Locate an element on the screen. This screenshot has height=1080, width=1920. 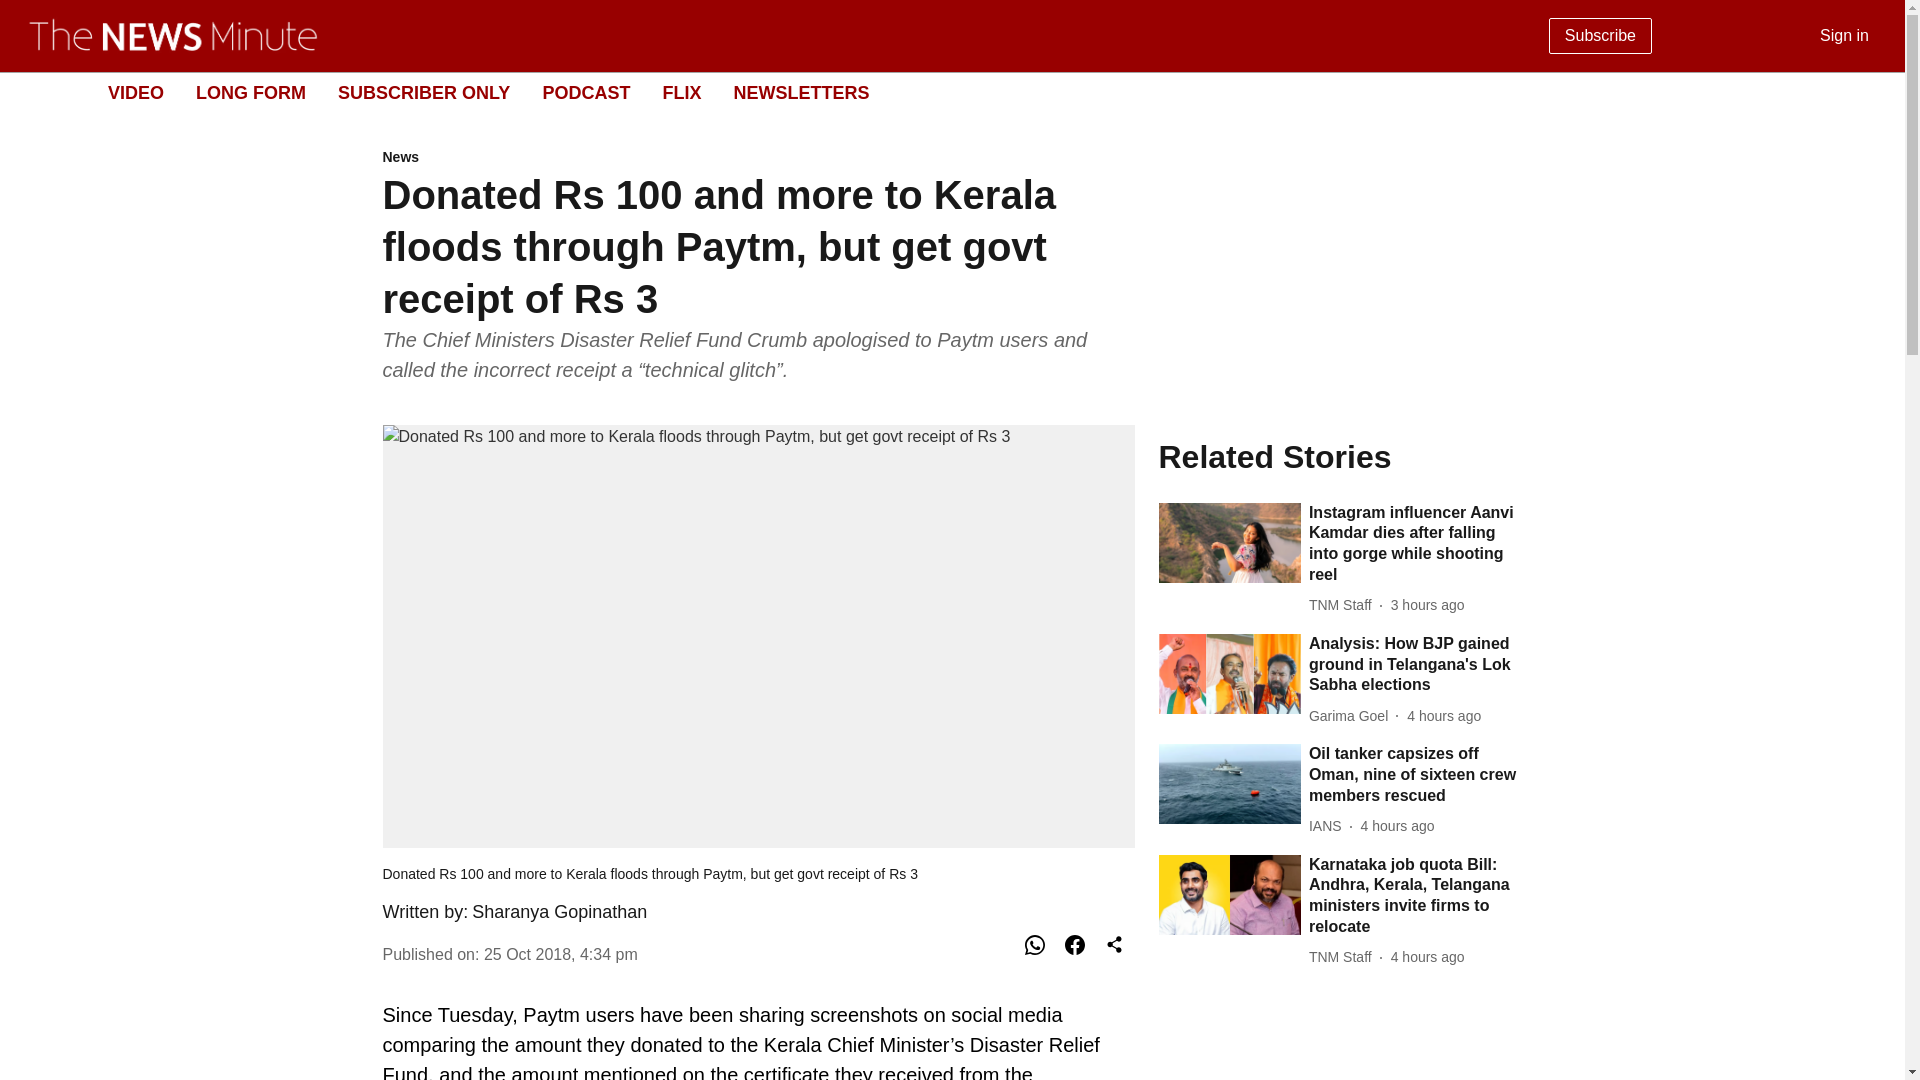
PODCAST is located at coordinates (424, 92).